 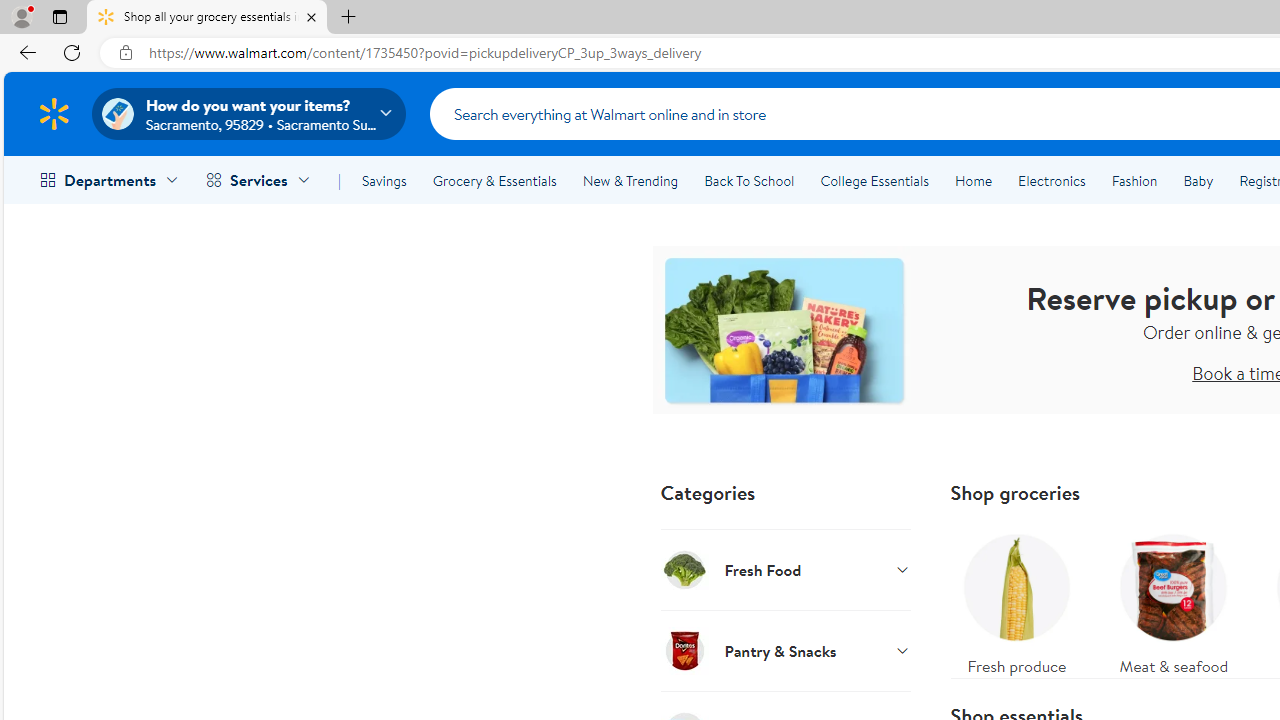 What do you see at coordinates (786, 569) in the screenshot?
I see `Fresh Food` at bounding box center [786, 569].